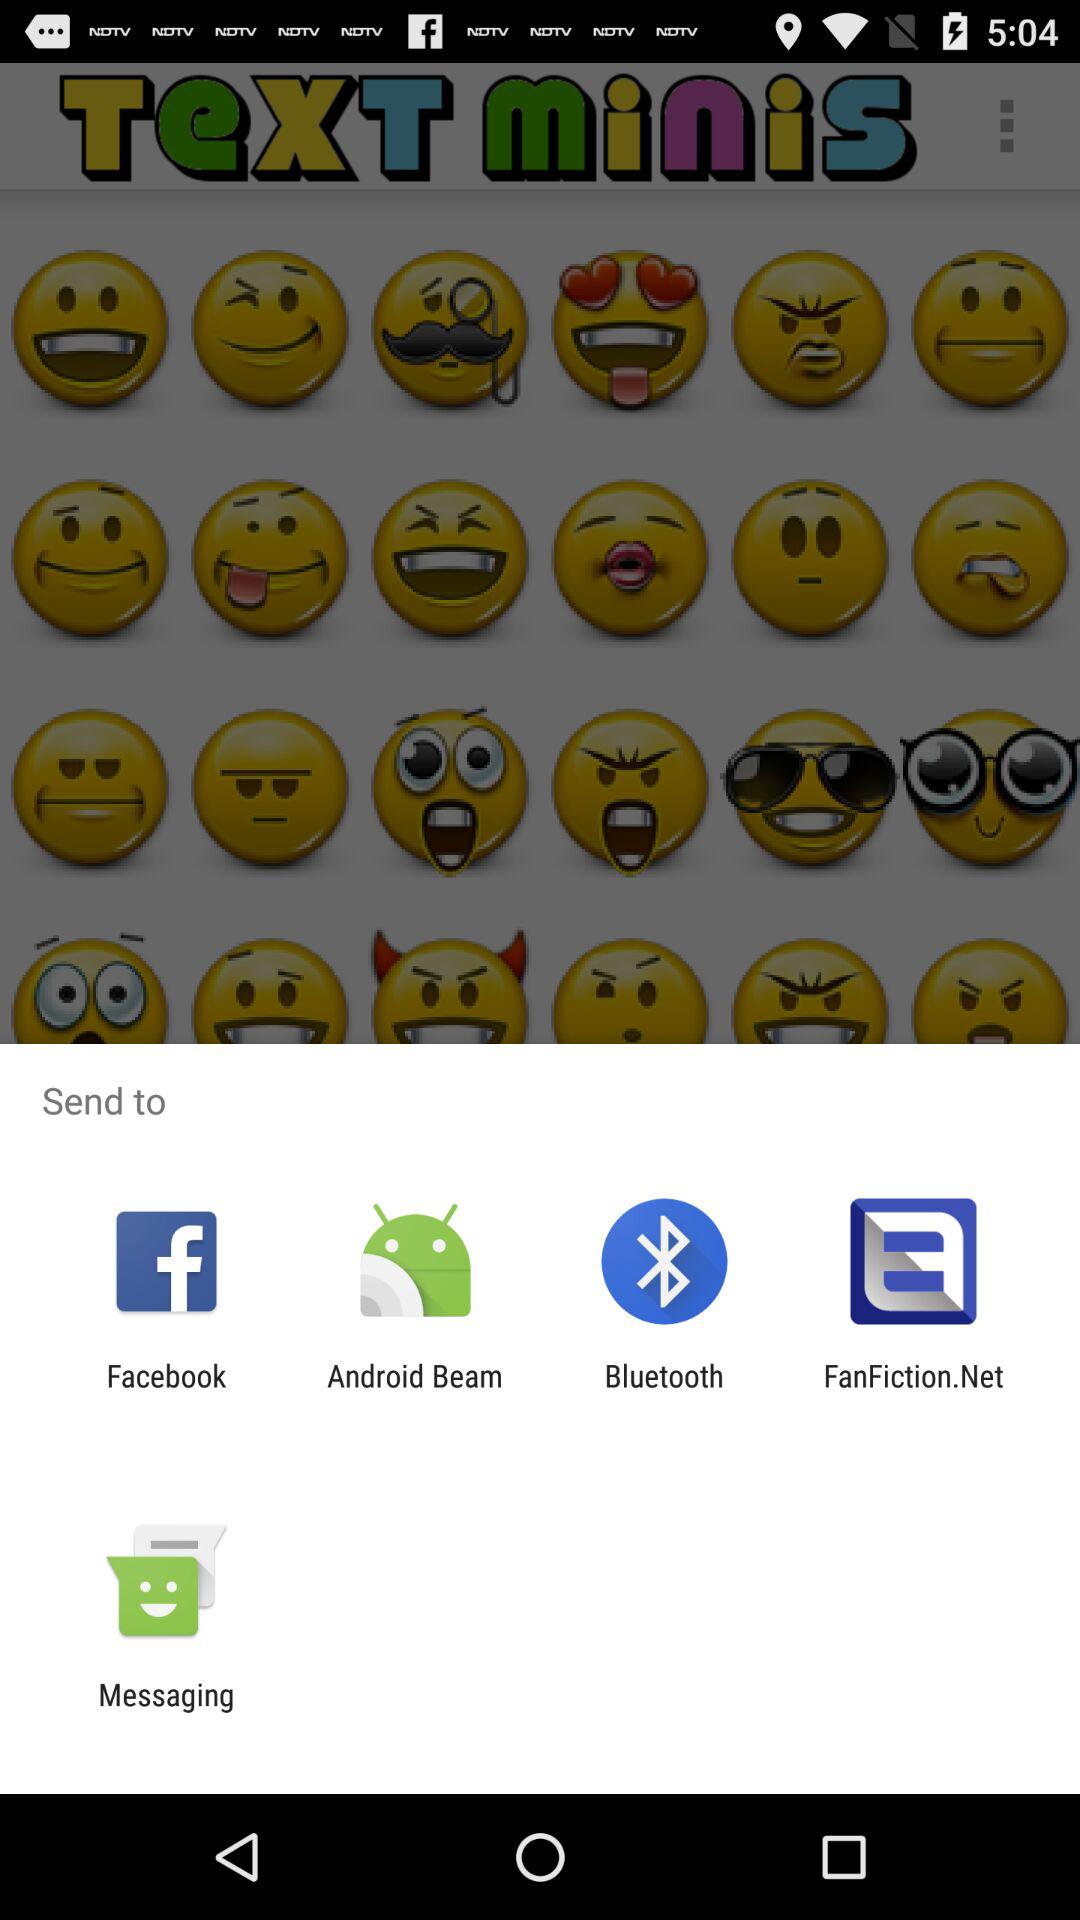  Describe the element at coordinates (913, 1393) in the screenshot. I see `press the icon at the bottom right corner` at that location.